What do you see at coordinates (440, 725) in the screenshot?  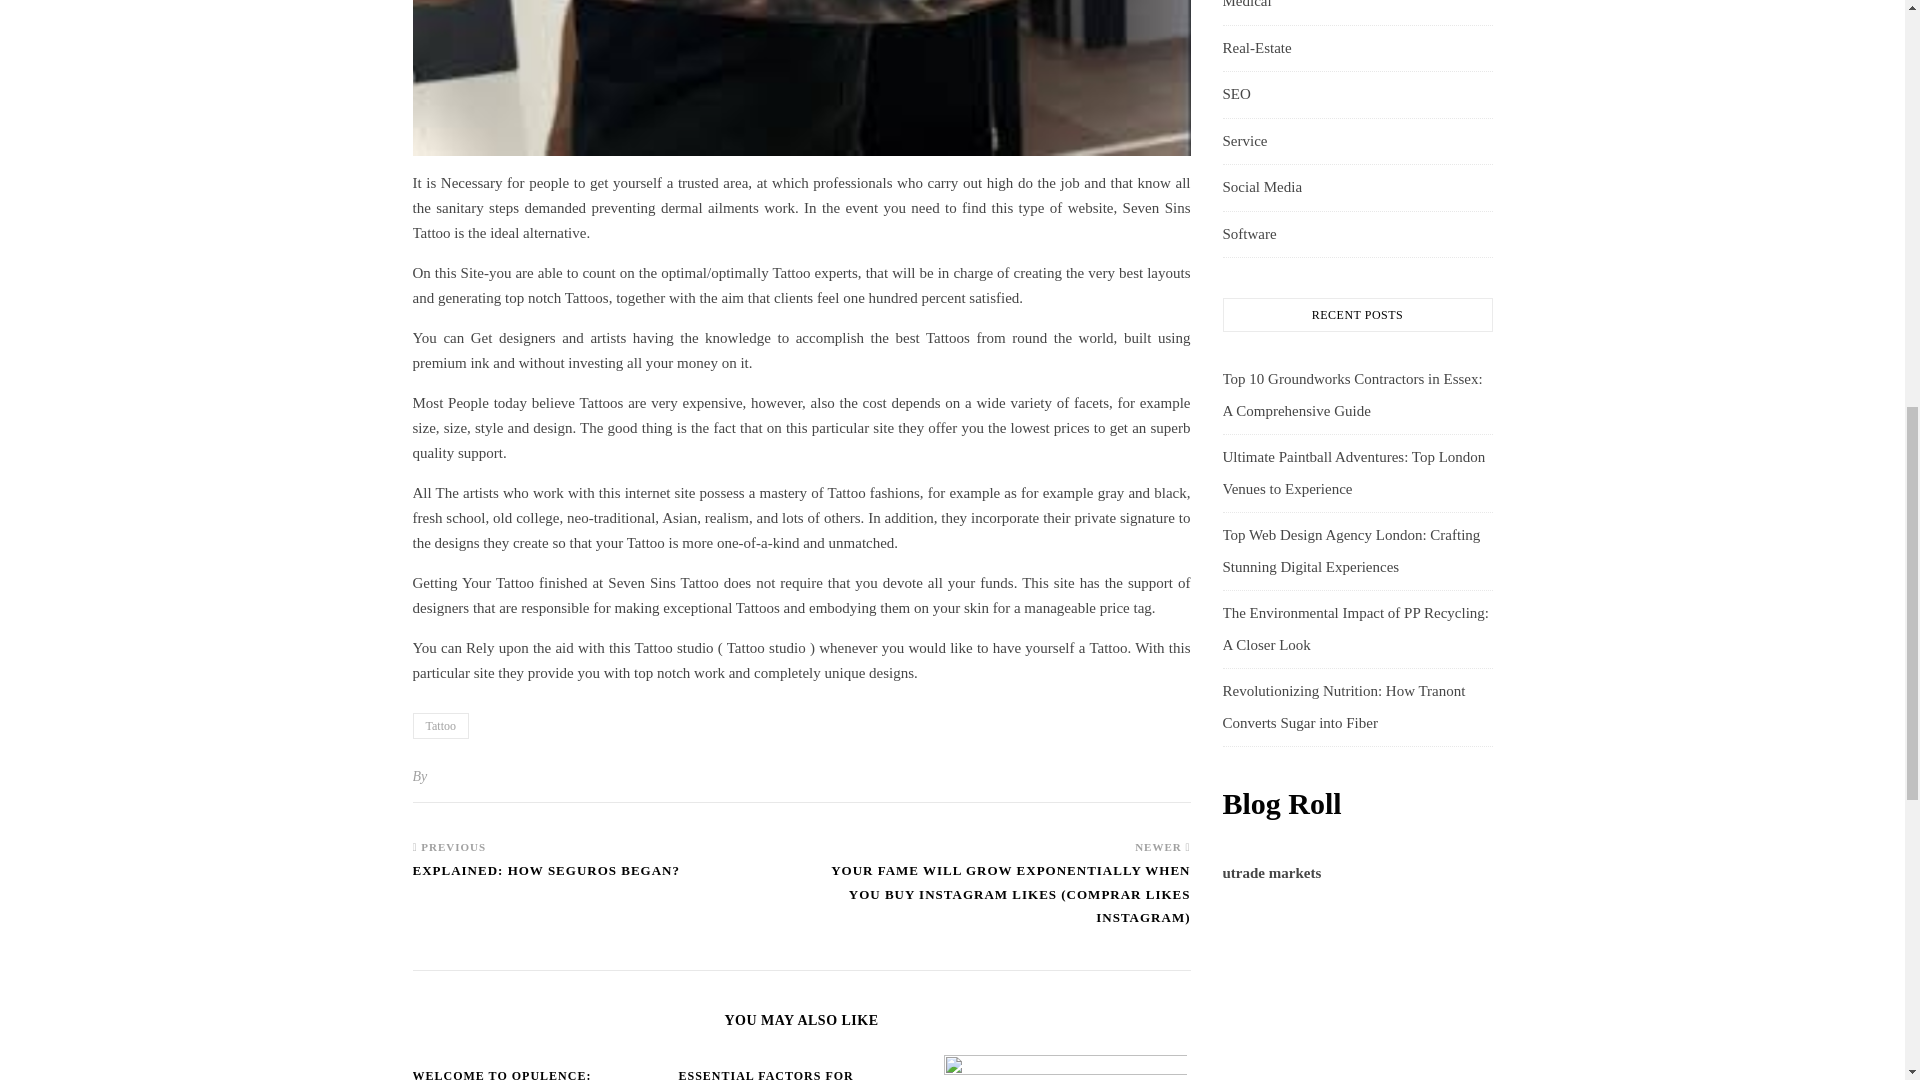 I see `Tattoo` at bounding box center [440, 725].